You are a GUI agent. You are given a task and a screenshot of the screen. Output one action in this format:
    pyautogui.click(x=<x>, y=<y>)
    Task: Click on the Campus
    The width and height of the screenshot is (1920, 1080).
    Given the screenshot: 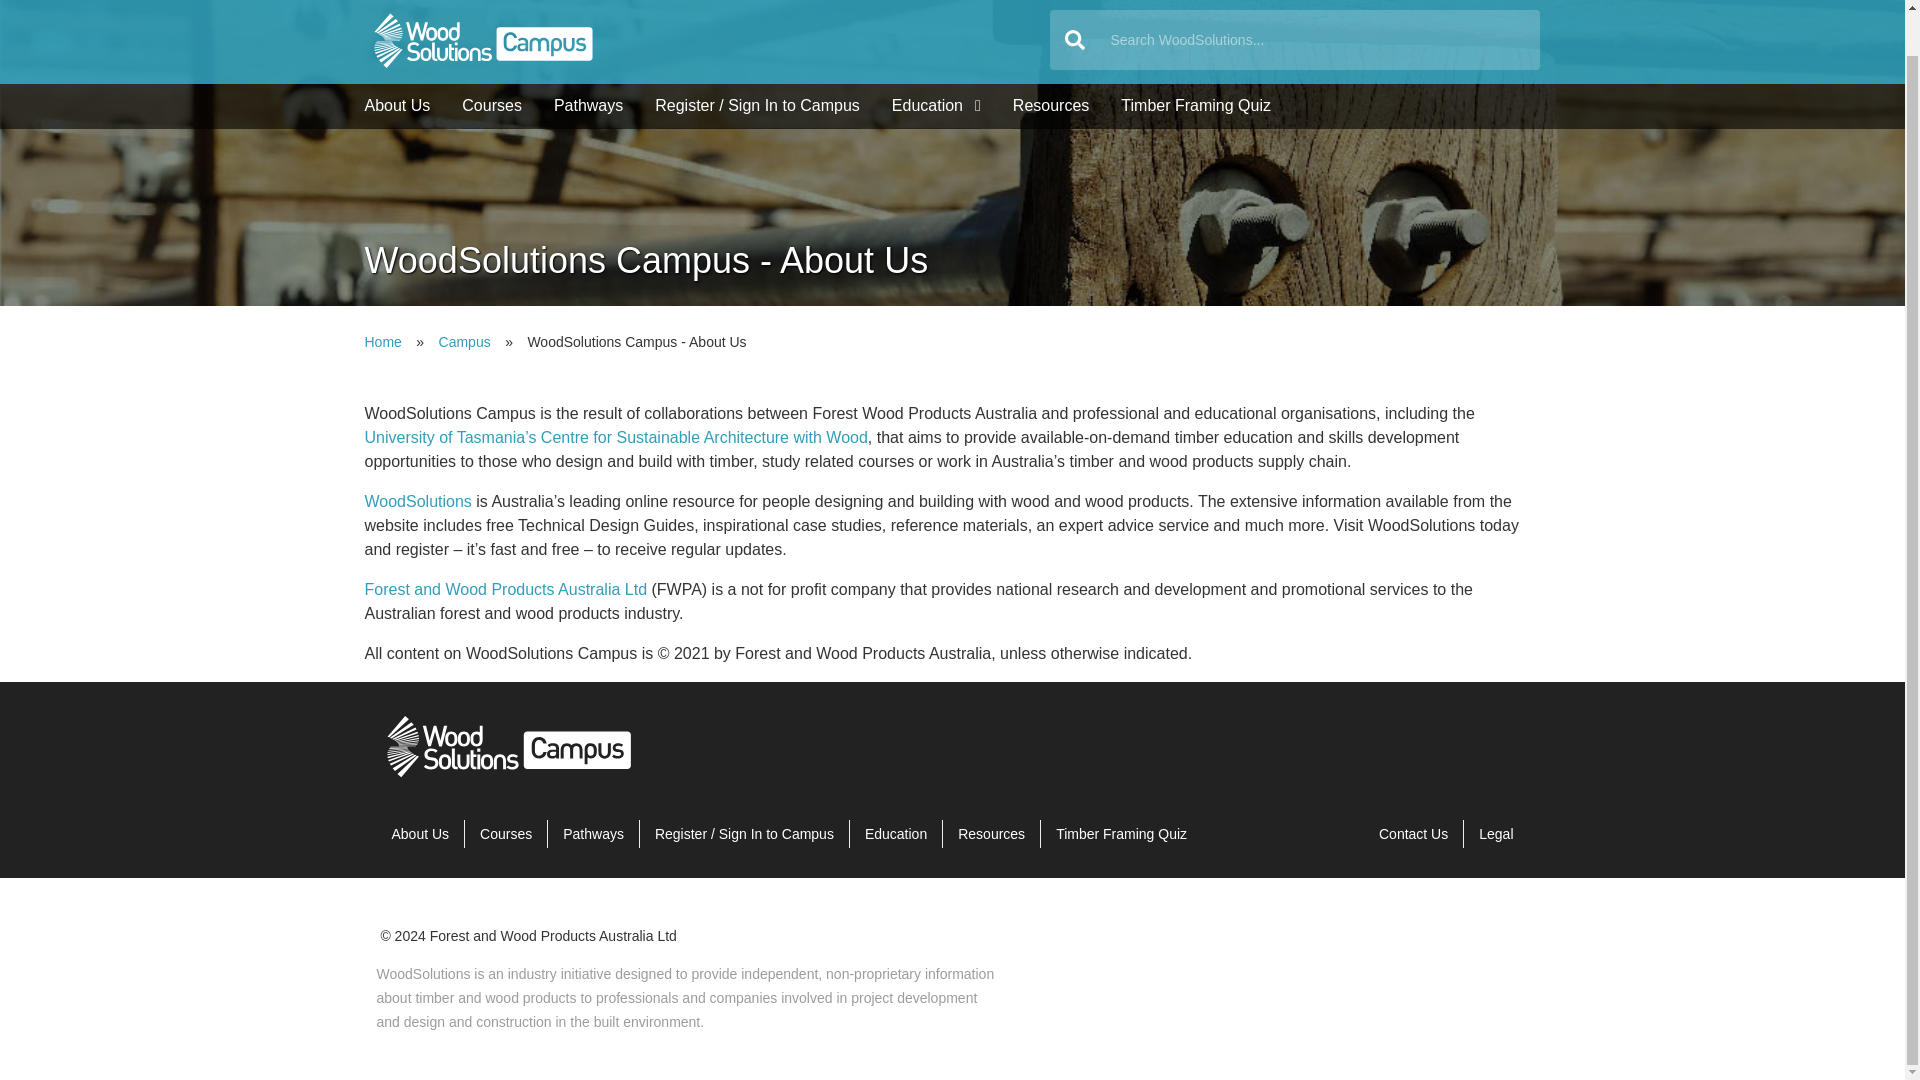 What is the action you would take?
    pyautogui.click(x=465, y=341)
    